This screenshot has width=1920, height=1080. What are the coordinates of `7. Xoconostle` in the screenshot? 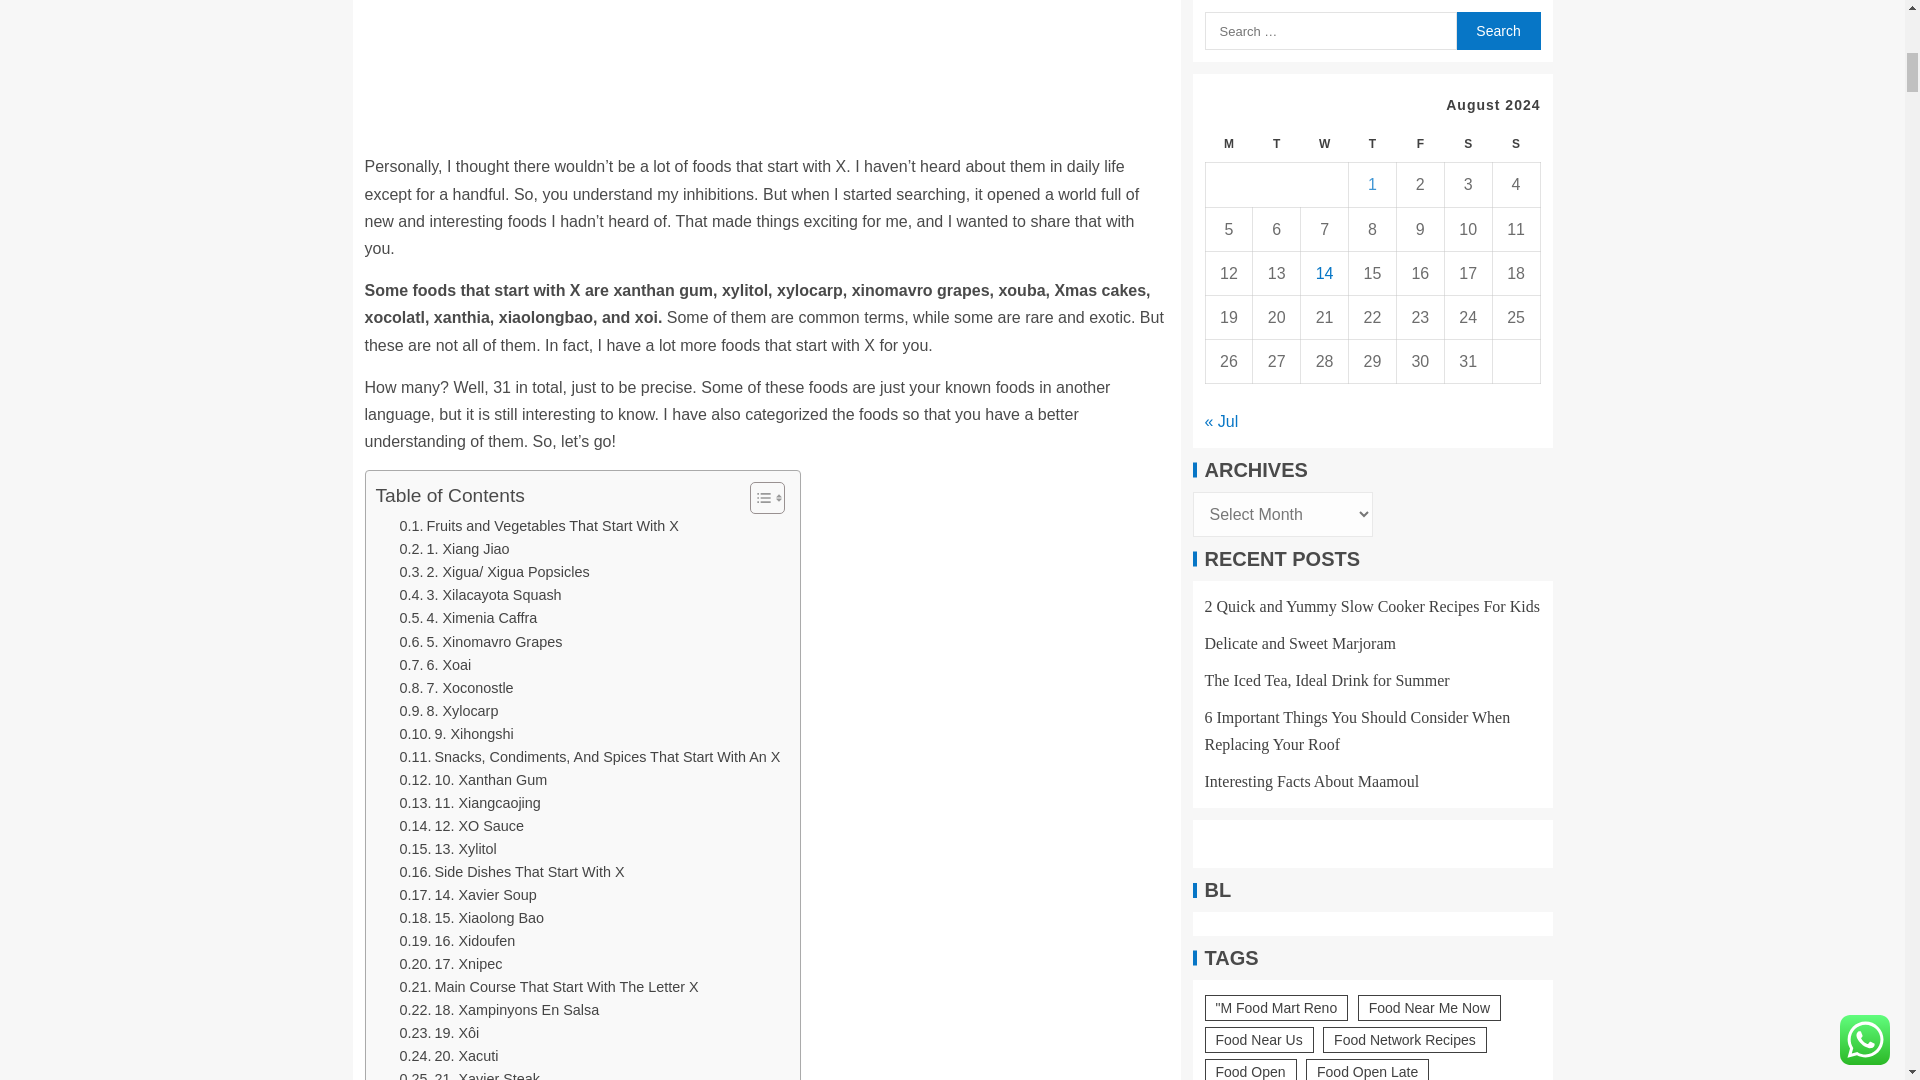 It's located at (456, 688).